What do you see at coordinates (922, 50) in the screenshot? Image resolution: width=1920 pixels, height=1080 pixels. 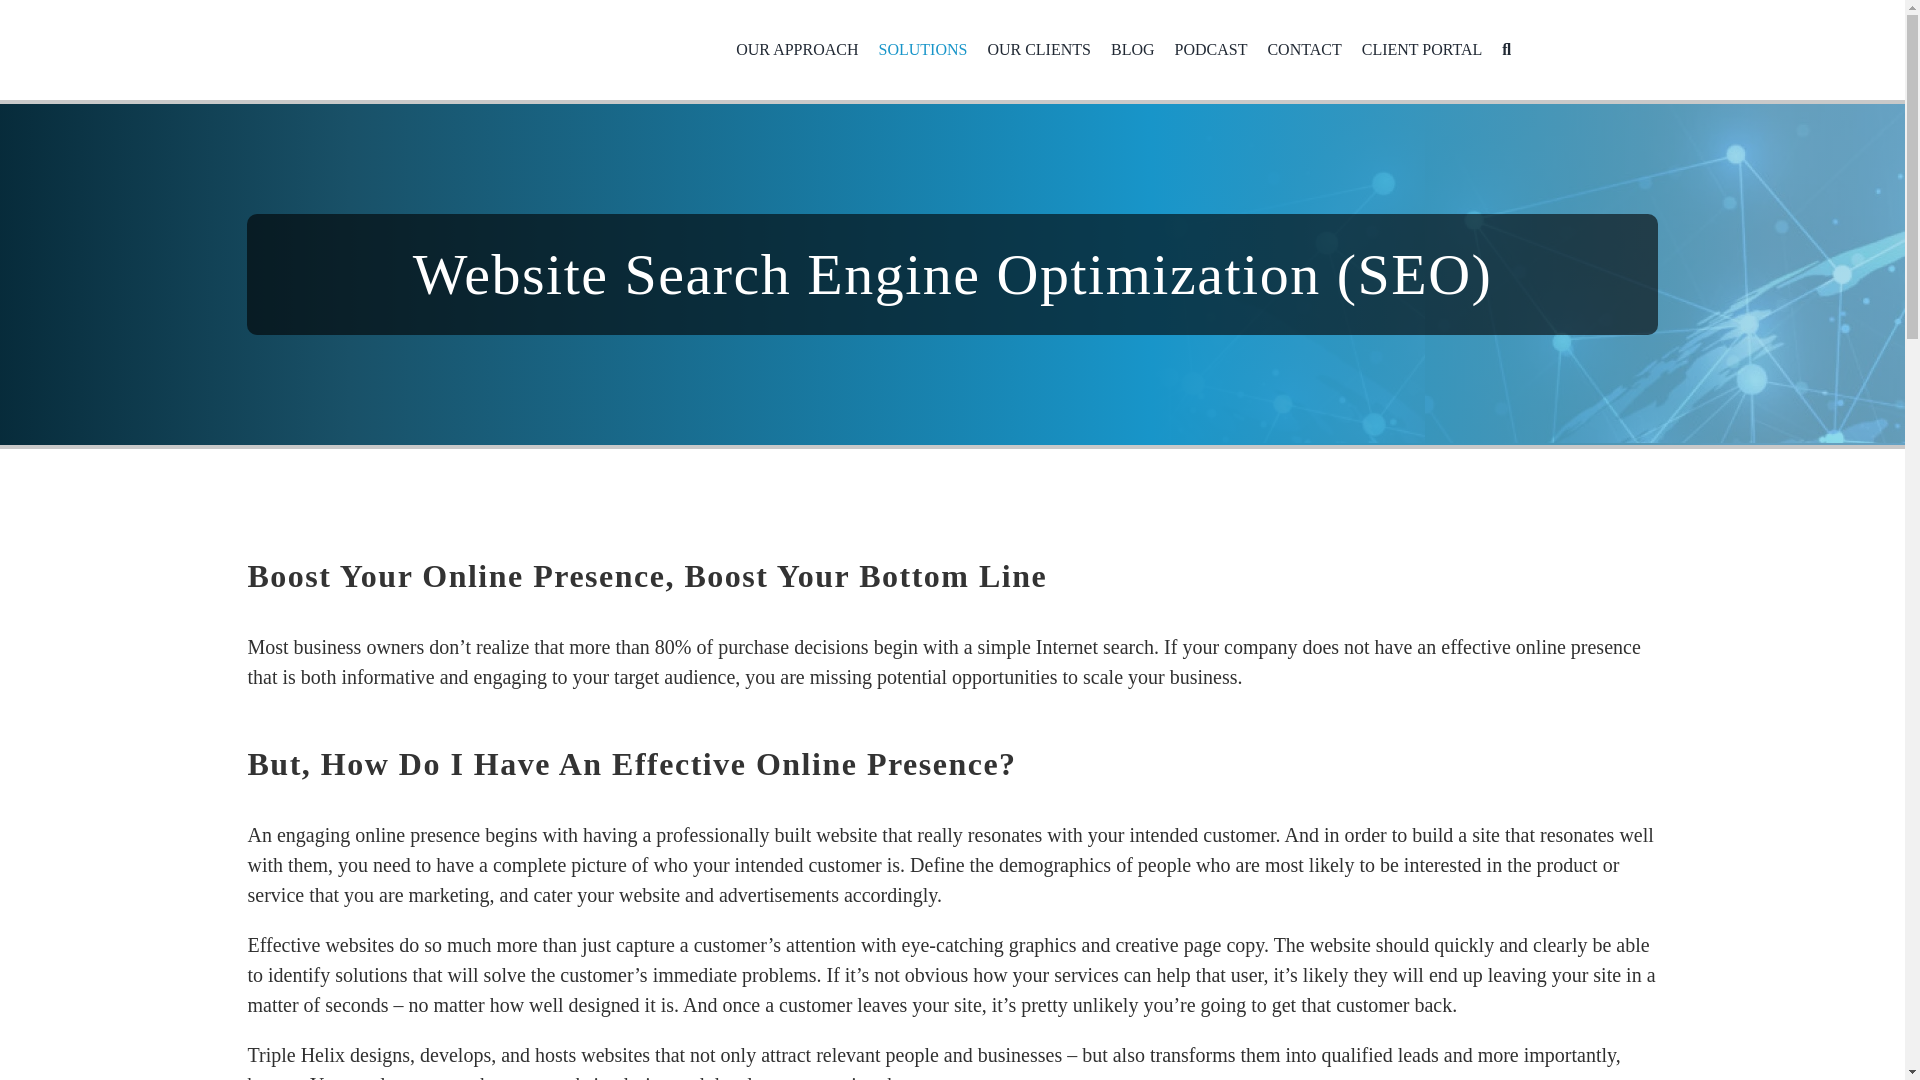 I see `SOLUTIONS` at bounding box center [922, 50].